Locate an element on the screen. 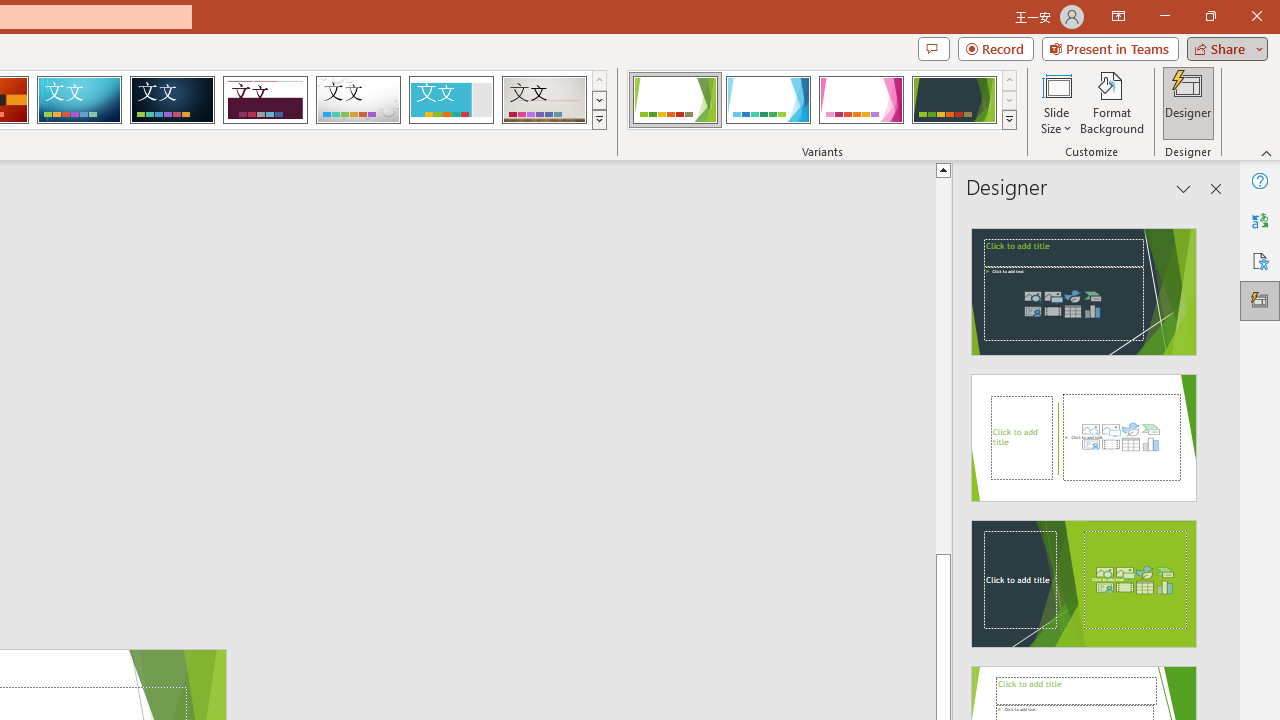  Facet Variant 2 is located at coordinates (768, 100).